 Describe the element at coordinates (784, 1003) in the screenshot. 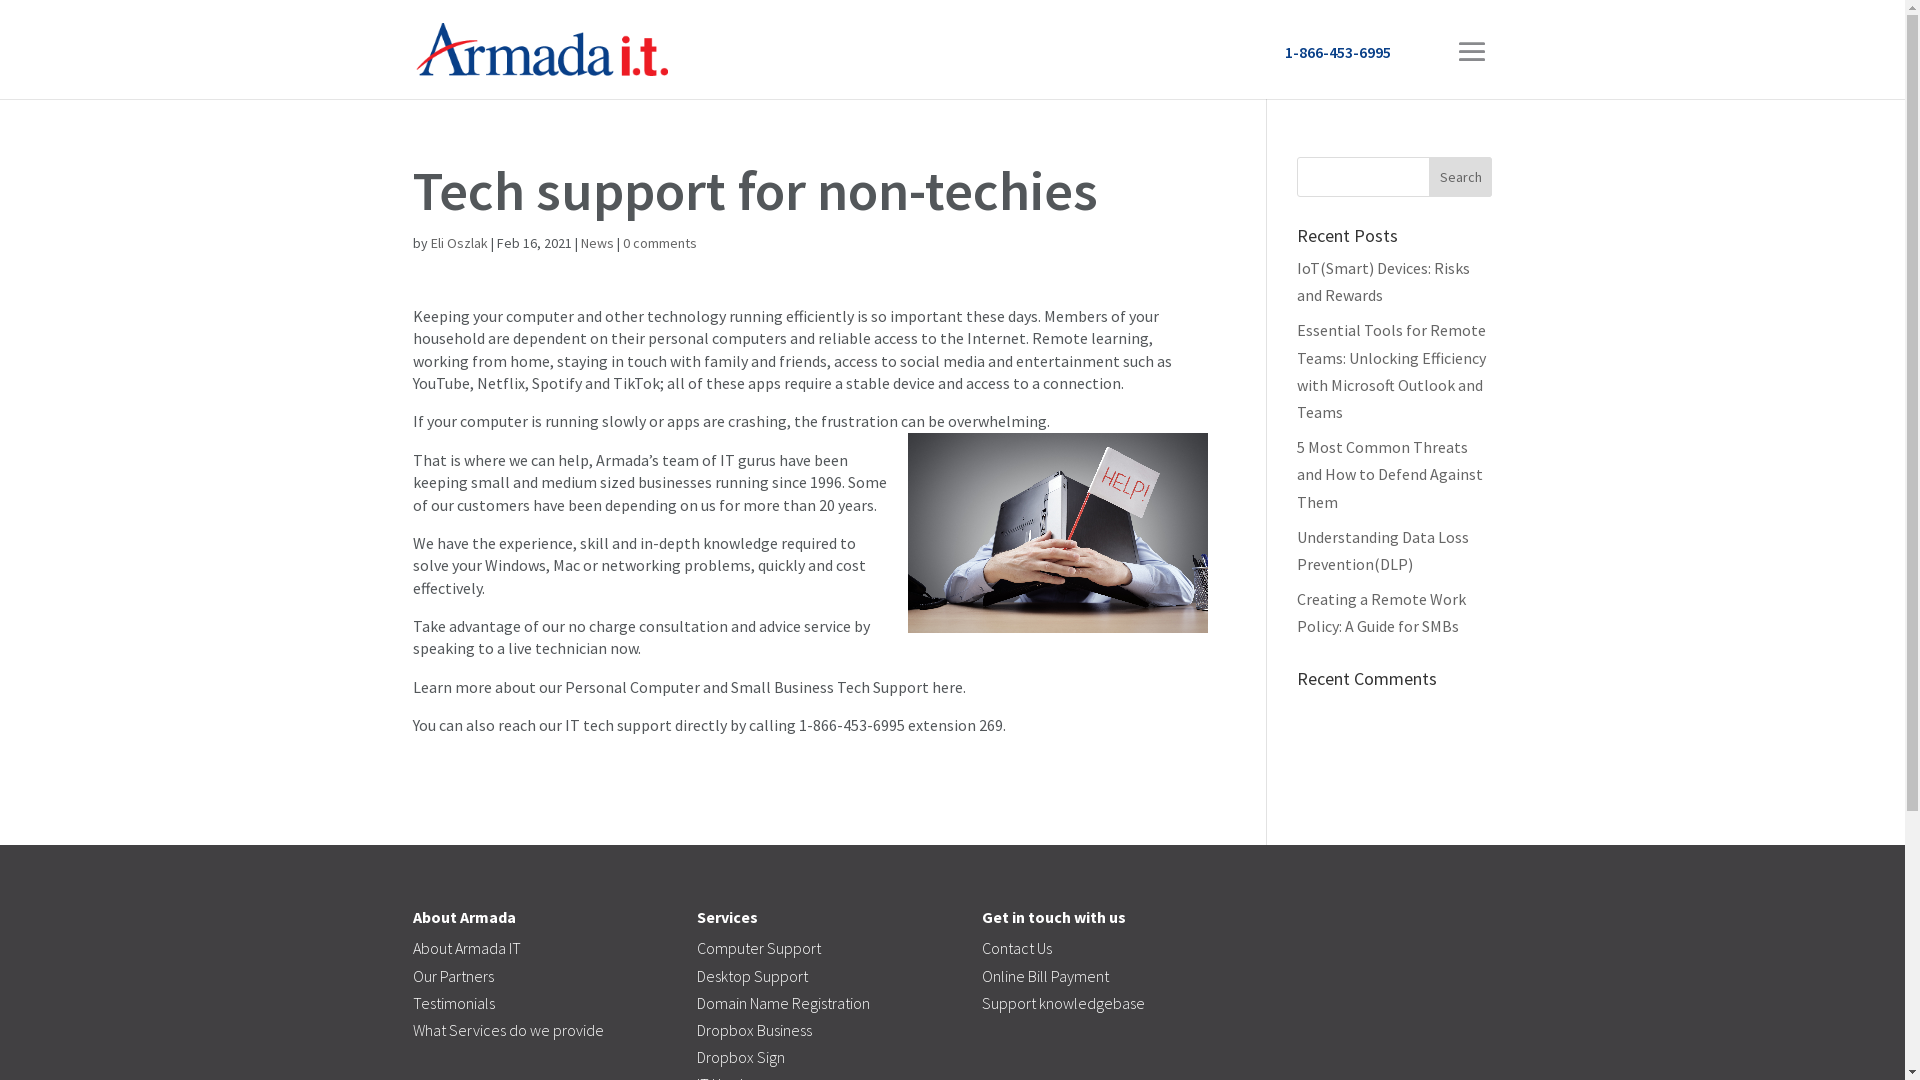

I see `Domain Name Registration` at that location.